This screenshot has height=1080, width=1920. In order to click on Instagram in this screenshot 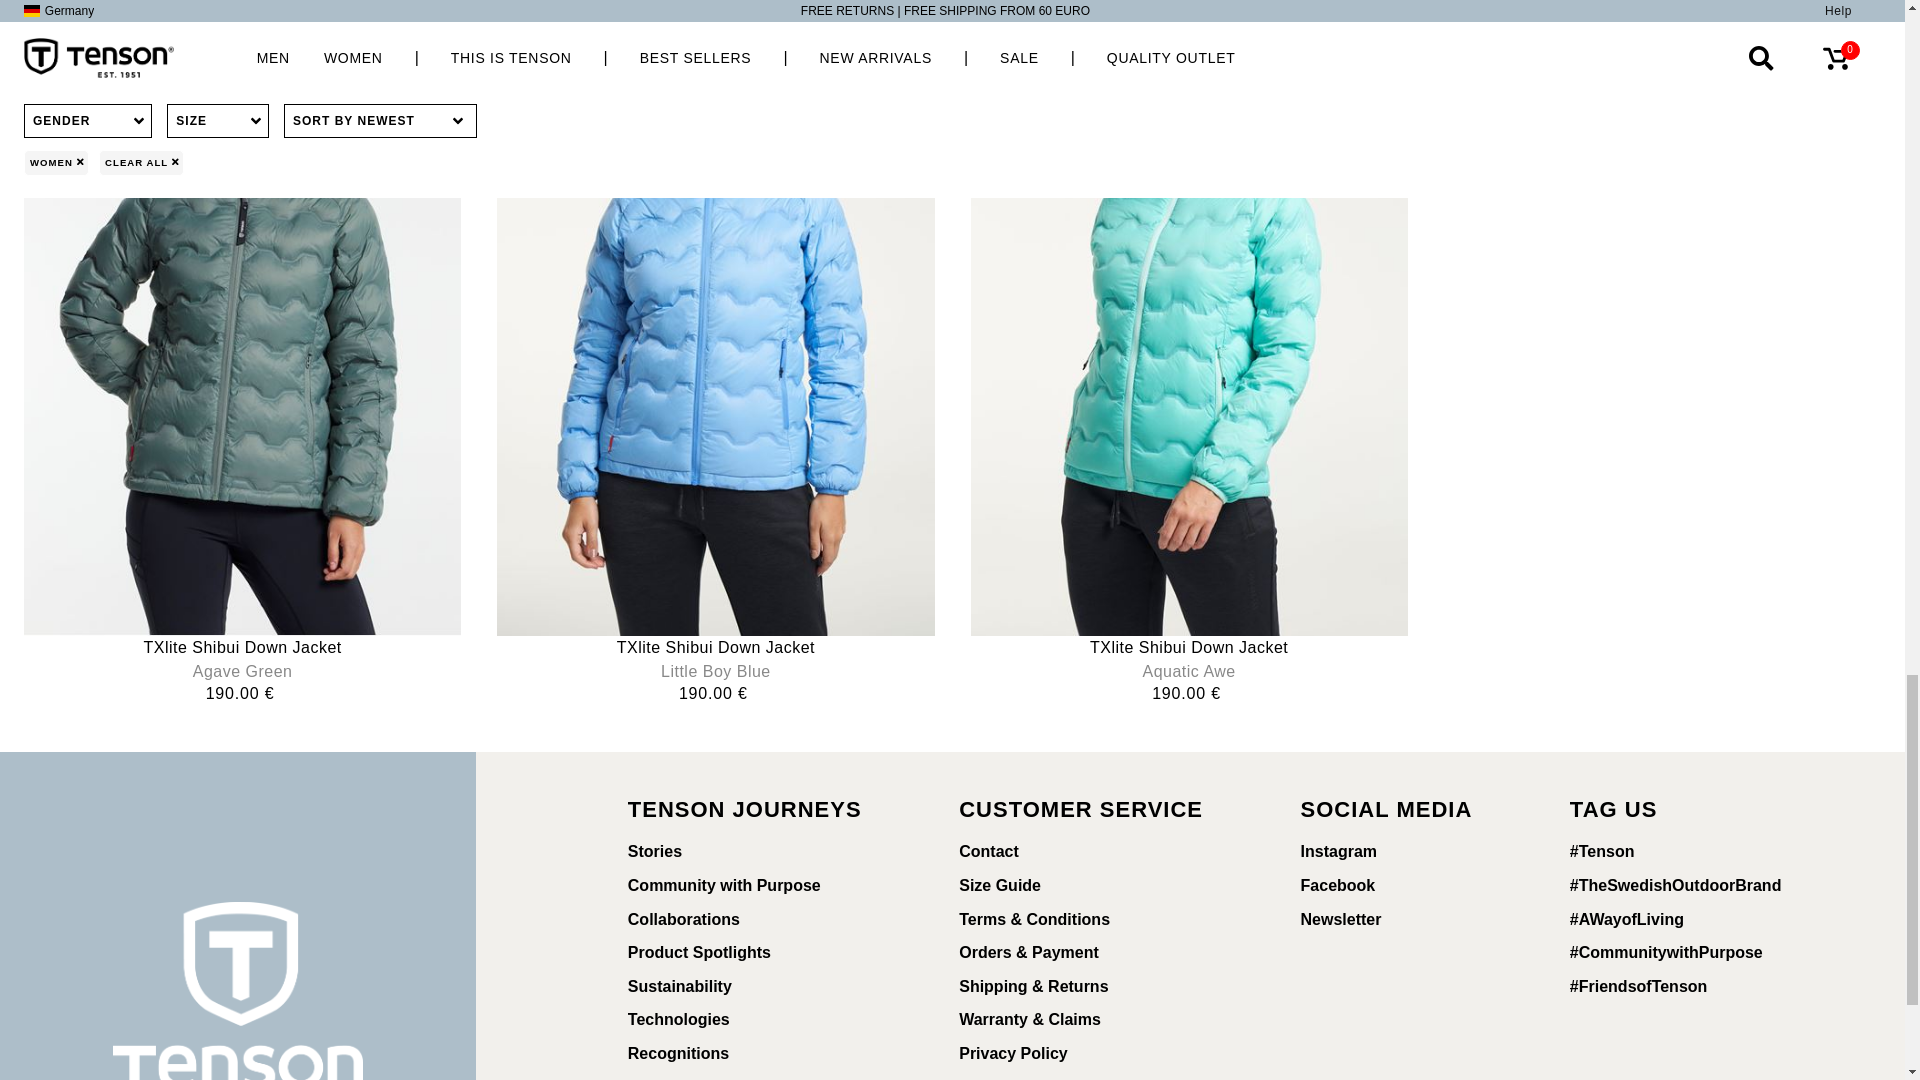, I will do `click(1401, 852)`.